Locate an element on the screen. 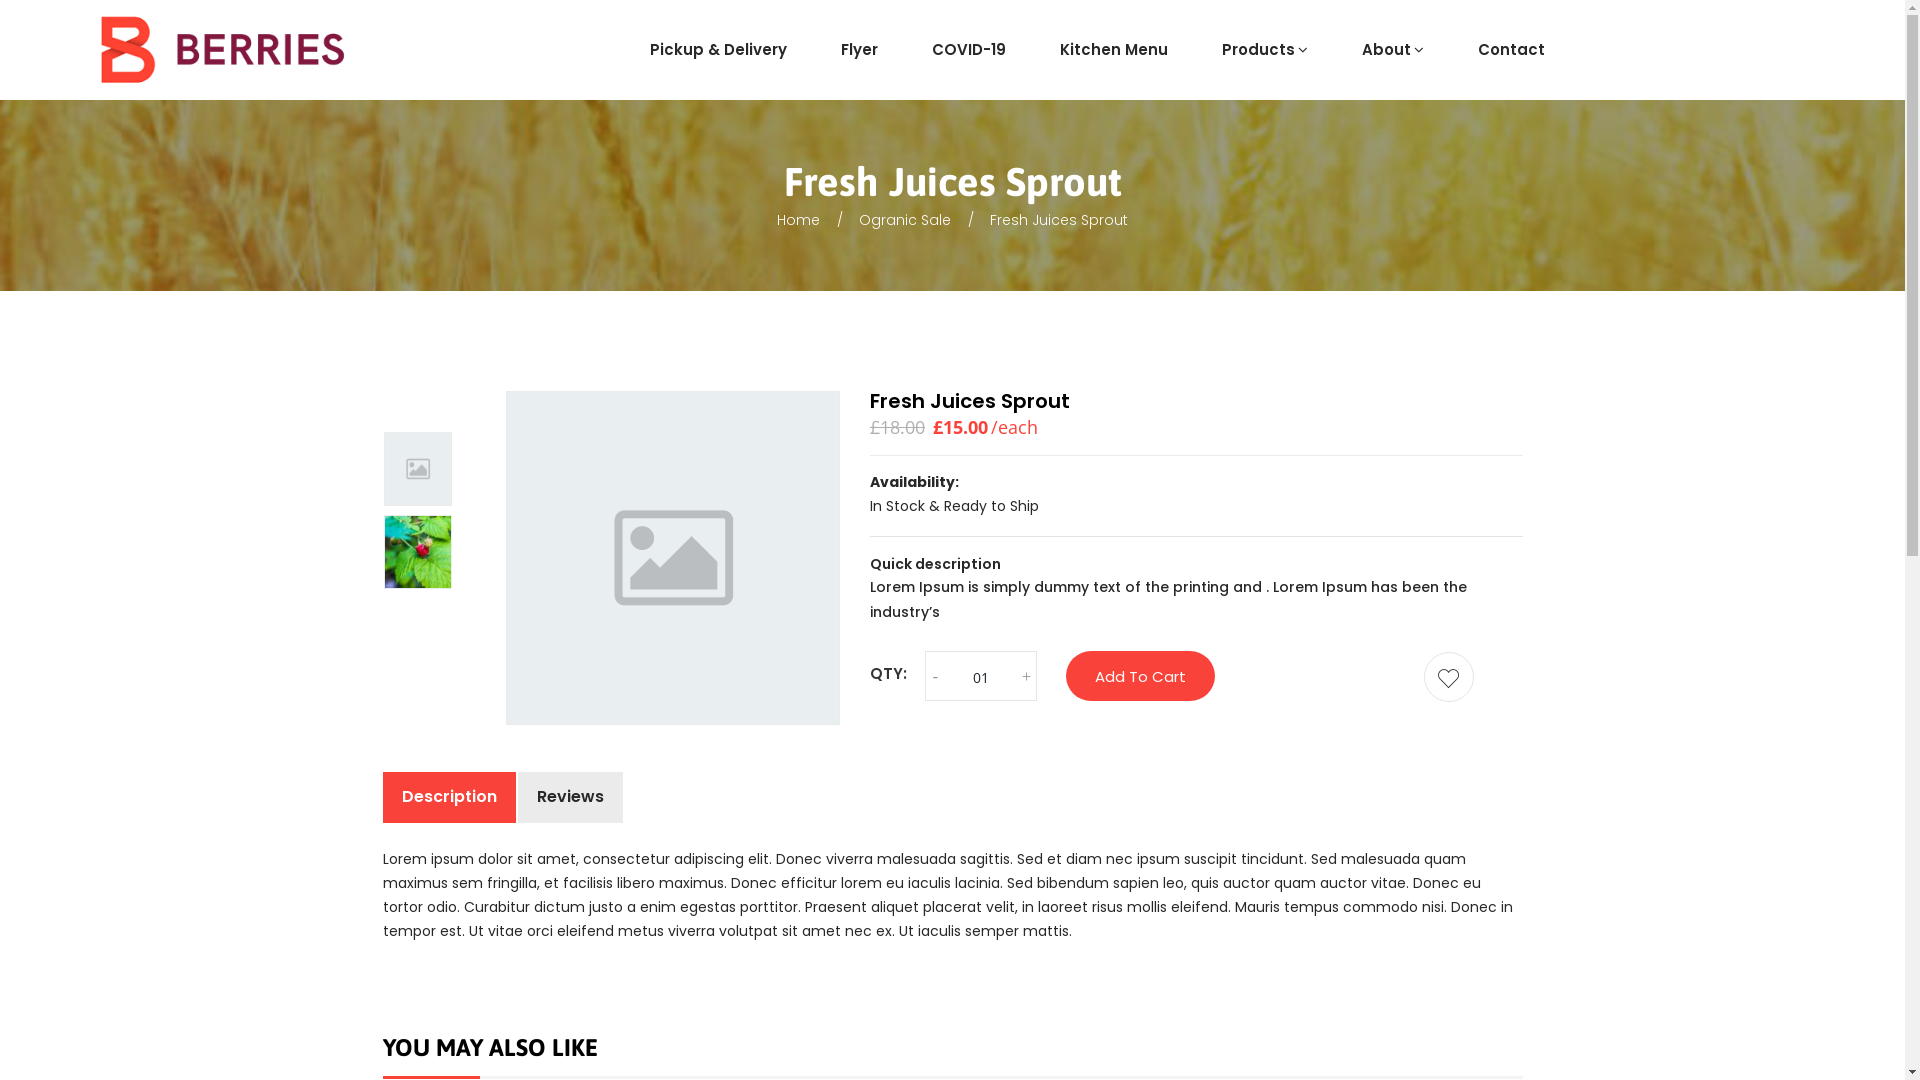  blog-1 is located at coordinates (418, 552).